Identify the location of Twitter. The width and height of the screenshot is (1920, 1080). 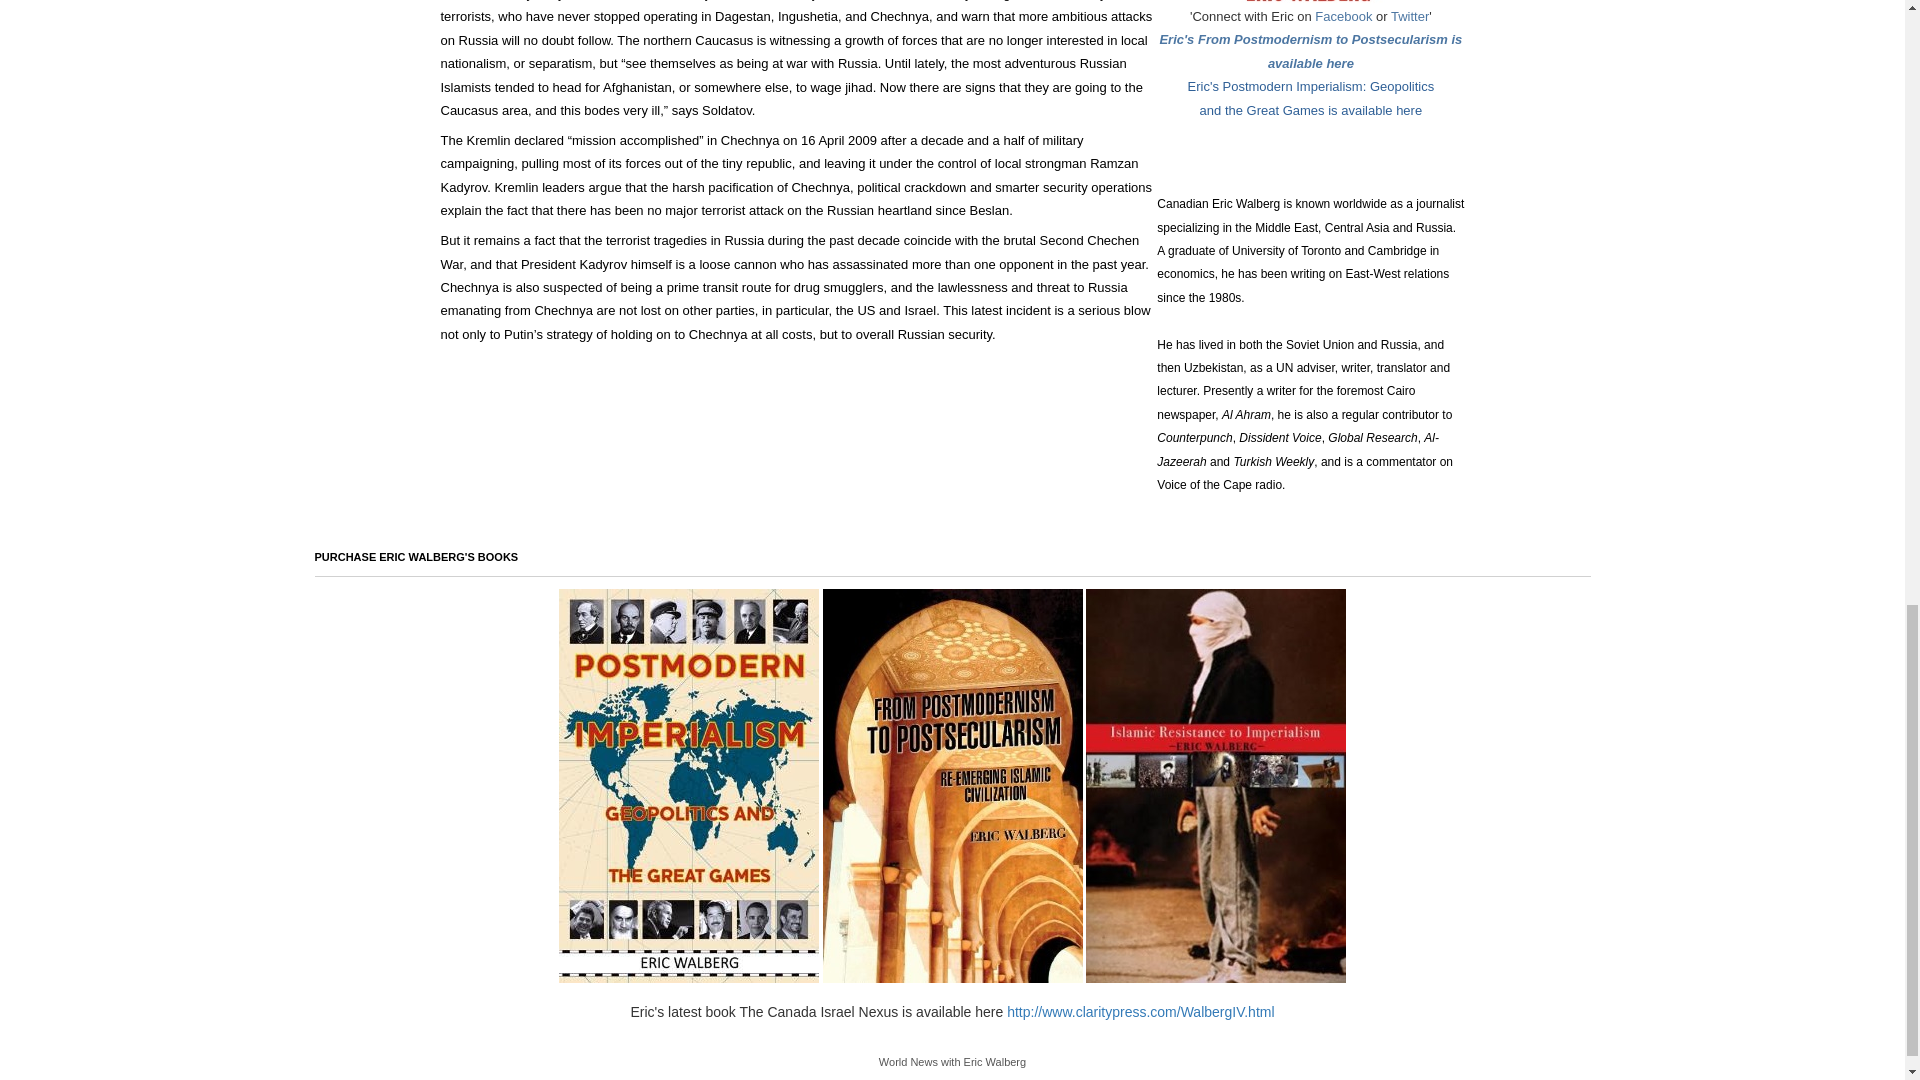
(1409, 16).